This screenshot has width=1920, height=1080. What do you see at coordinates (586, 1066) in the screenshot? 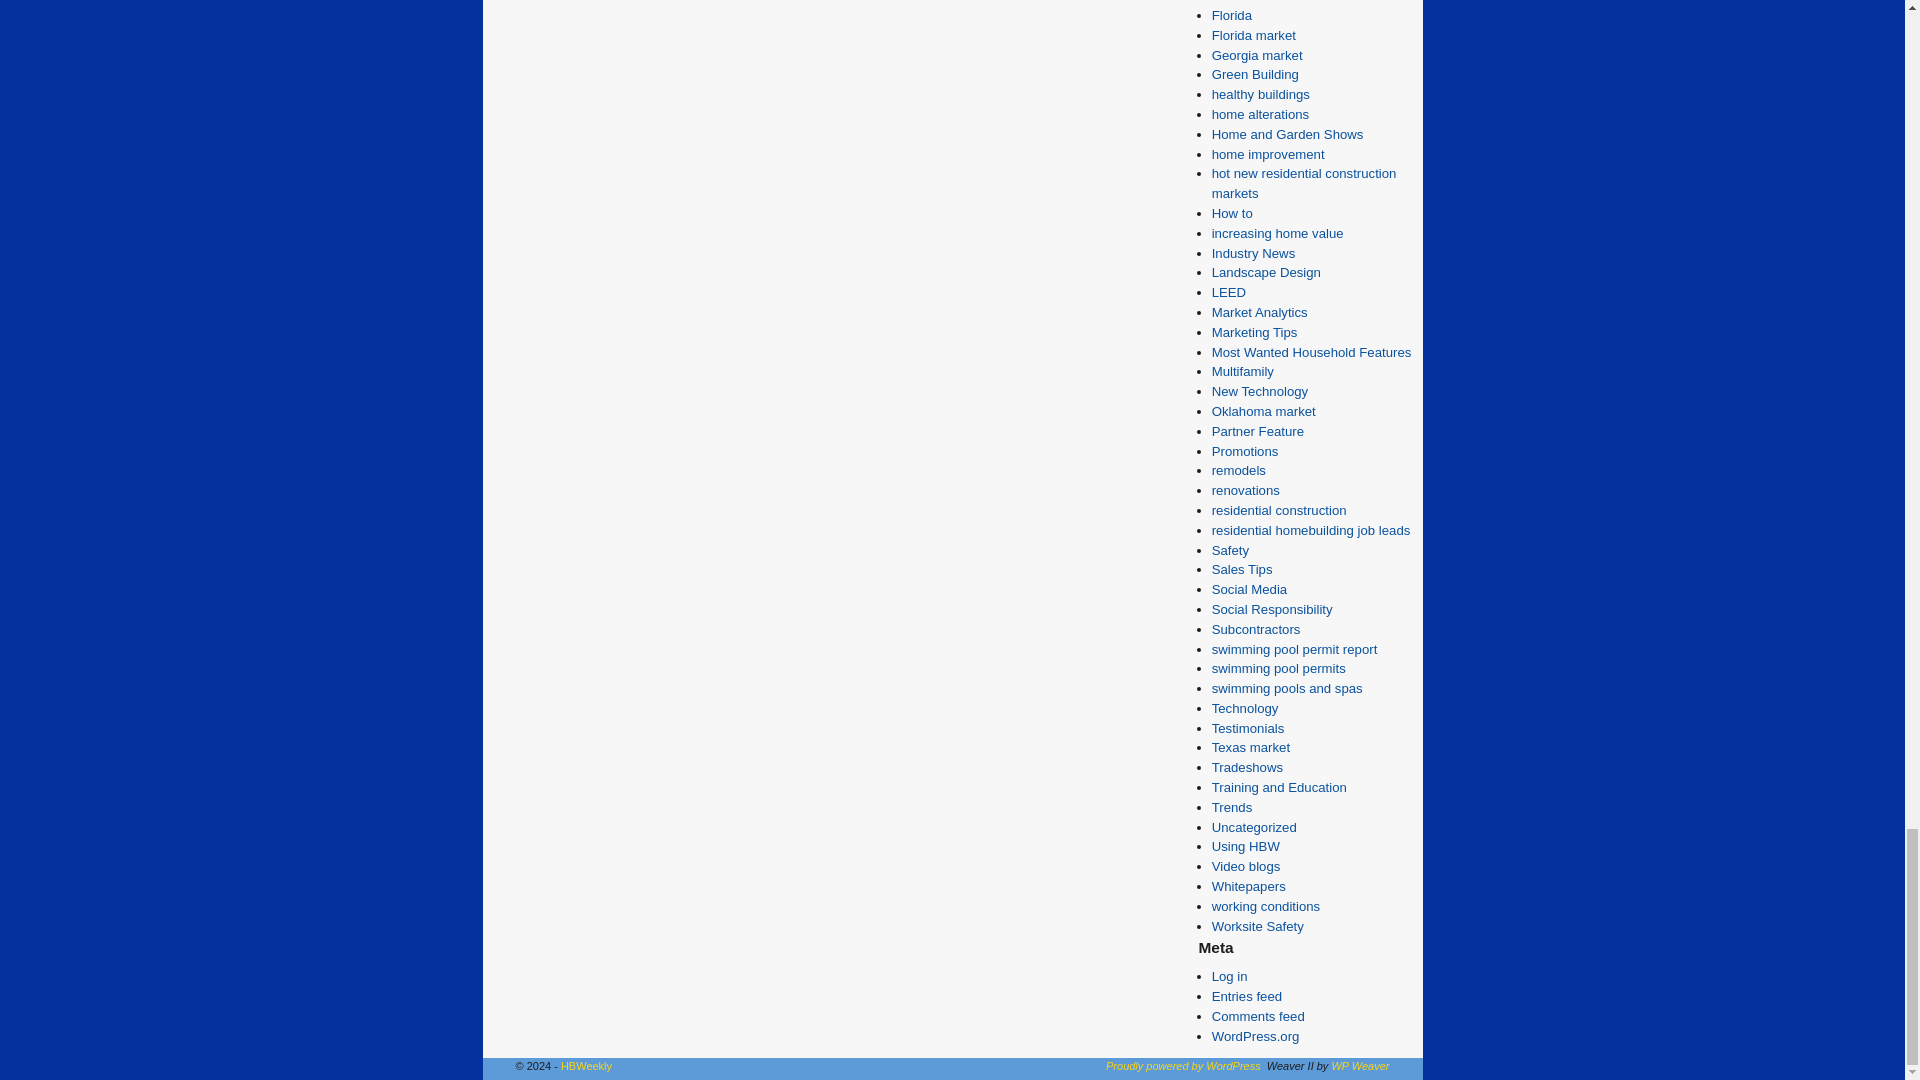
I see `HBWeekly` at bounding box center [586, 1066].